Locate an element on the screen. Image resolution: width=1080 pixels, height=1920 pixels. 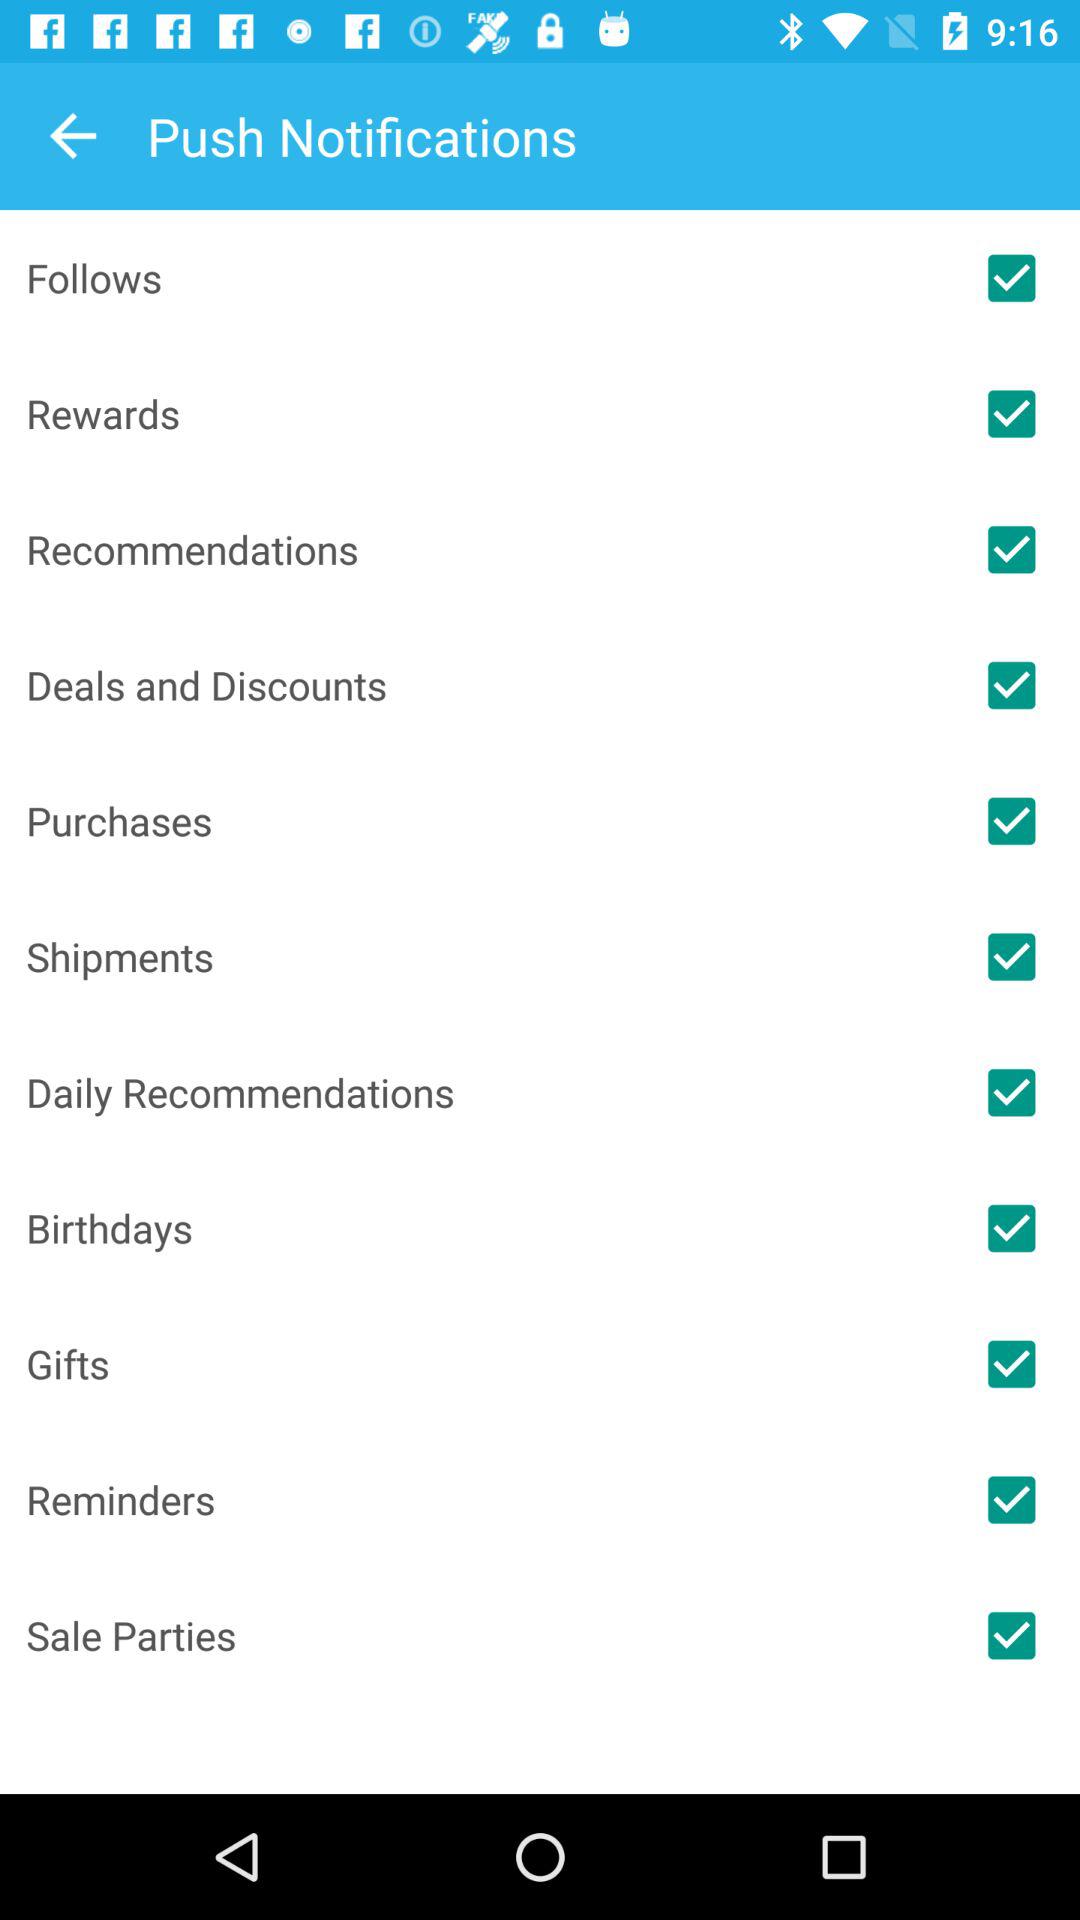
turn off icon at the top left corner is located at coordinates (73, 136).